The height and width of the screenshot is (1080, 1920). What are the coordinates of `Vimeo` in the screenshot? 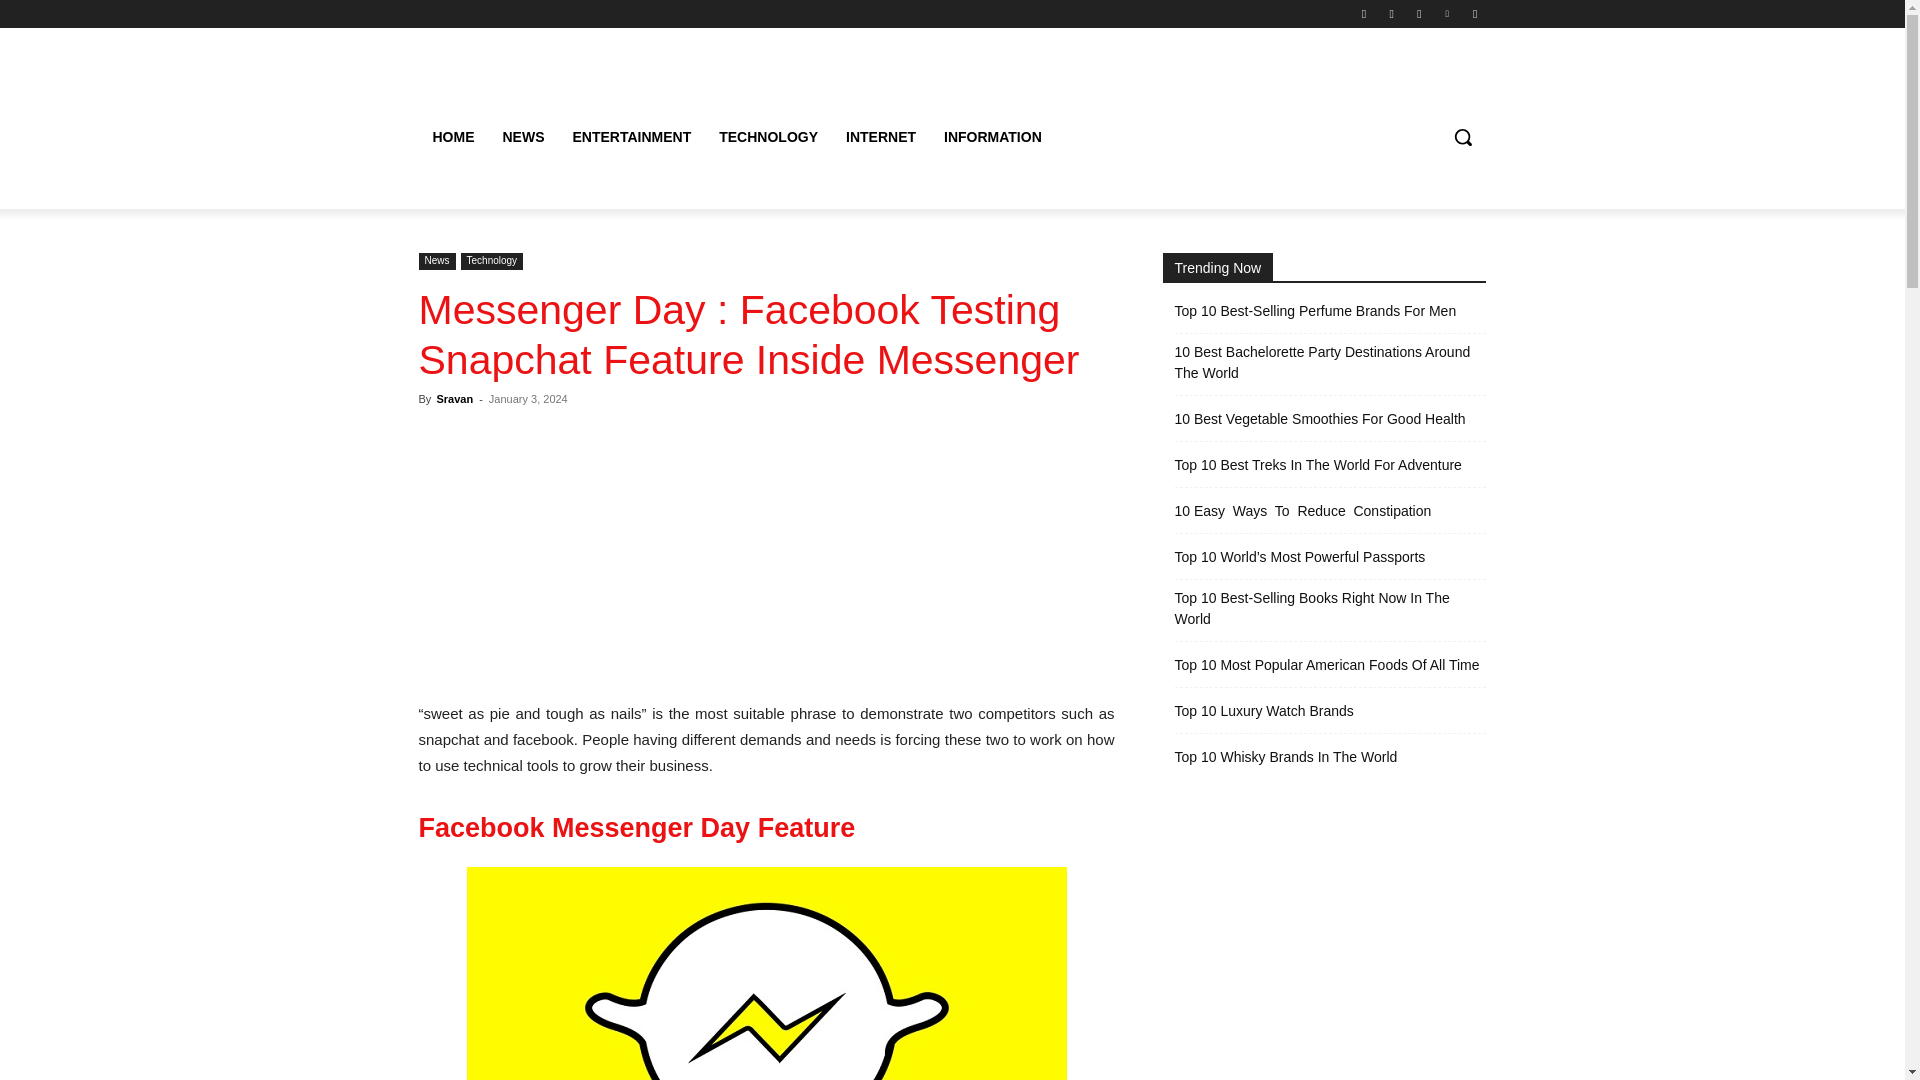 It's located at (1448, 13).